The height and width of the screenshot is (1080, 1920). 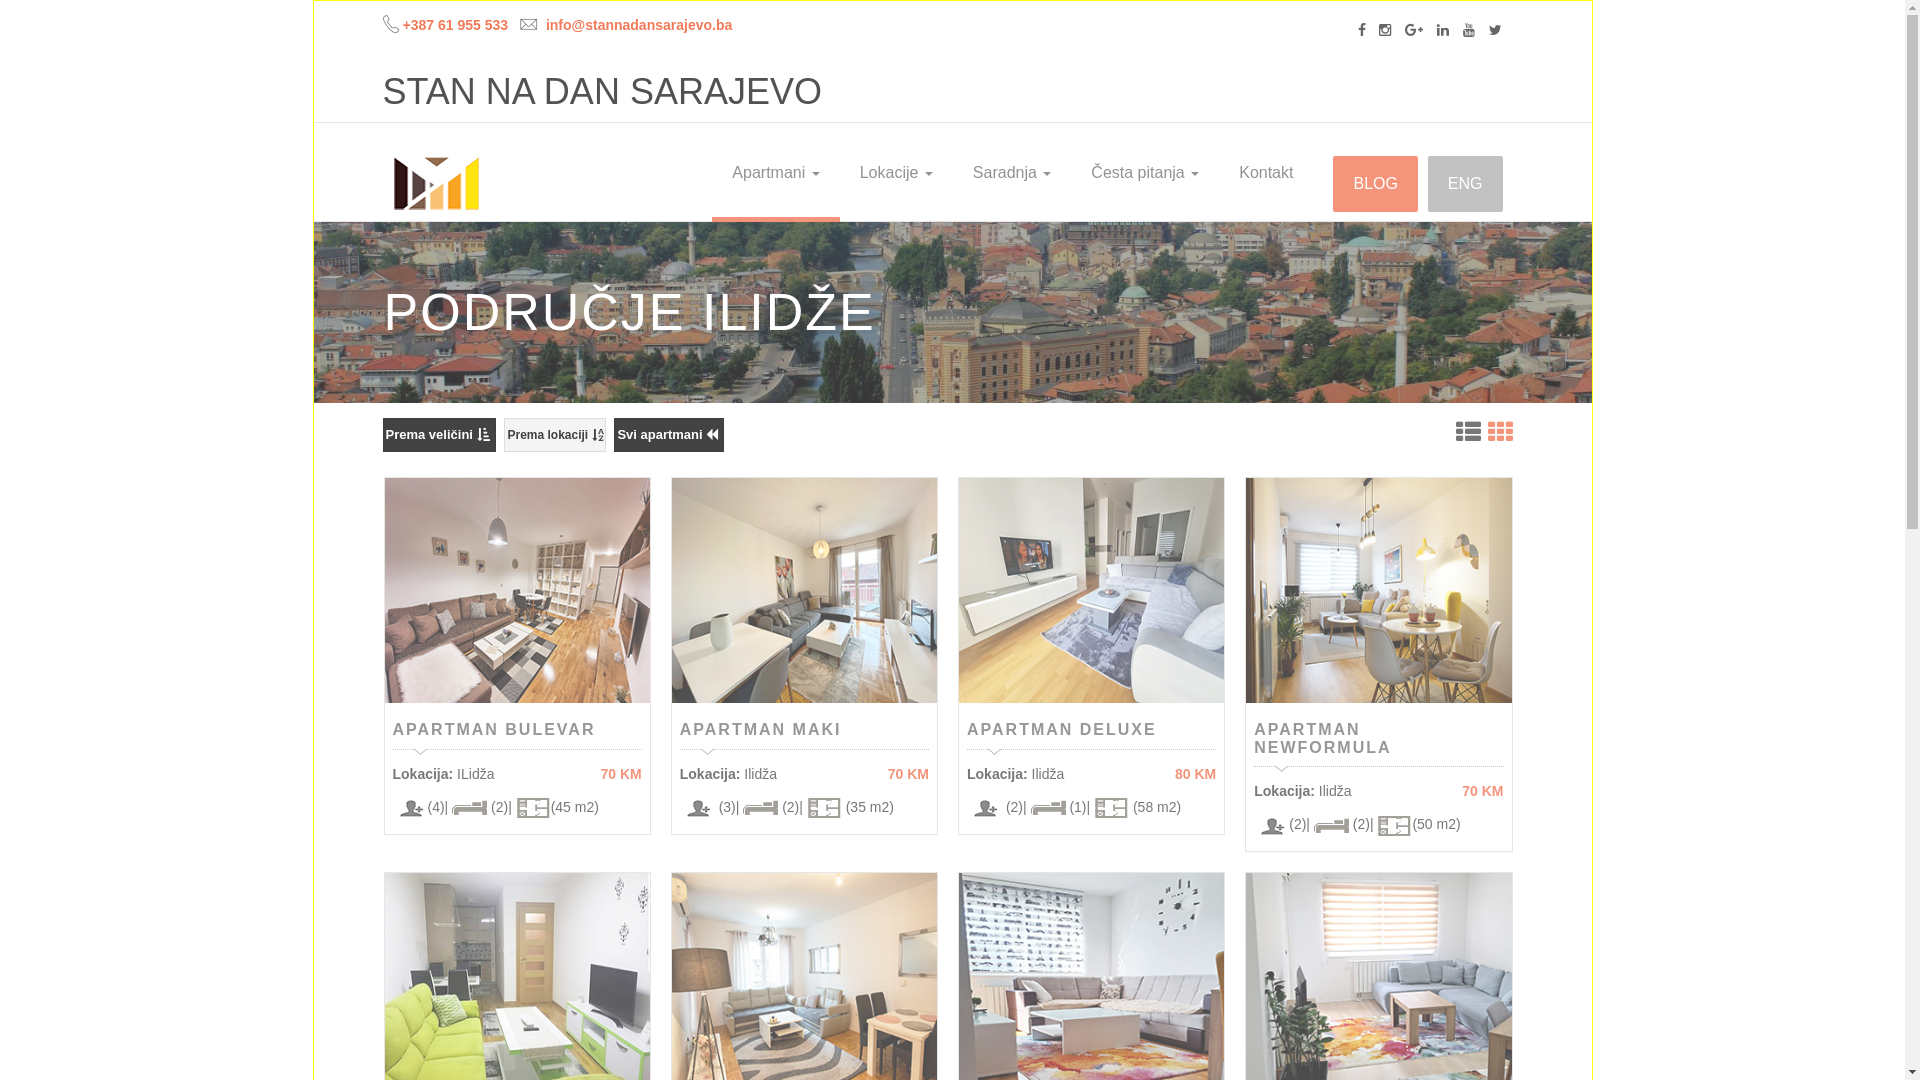 What do you see at coordinates (554, 435) in the screenshot?
I see `Prema lokaciji` at bounding box center [554, 435].